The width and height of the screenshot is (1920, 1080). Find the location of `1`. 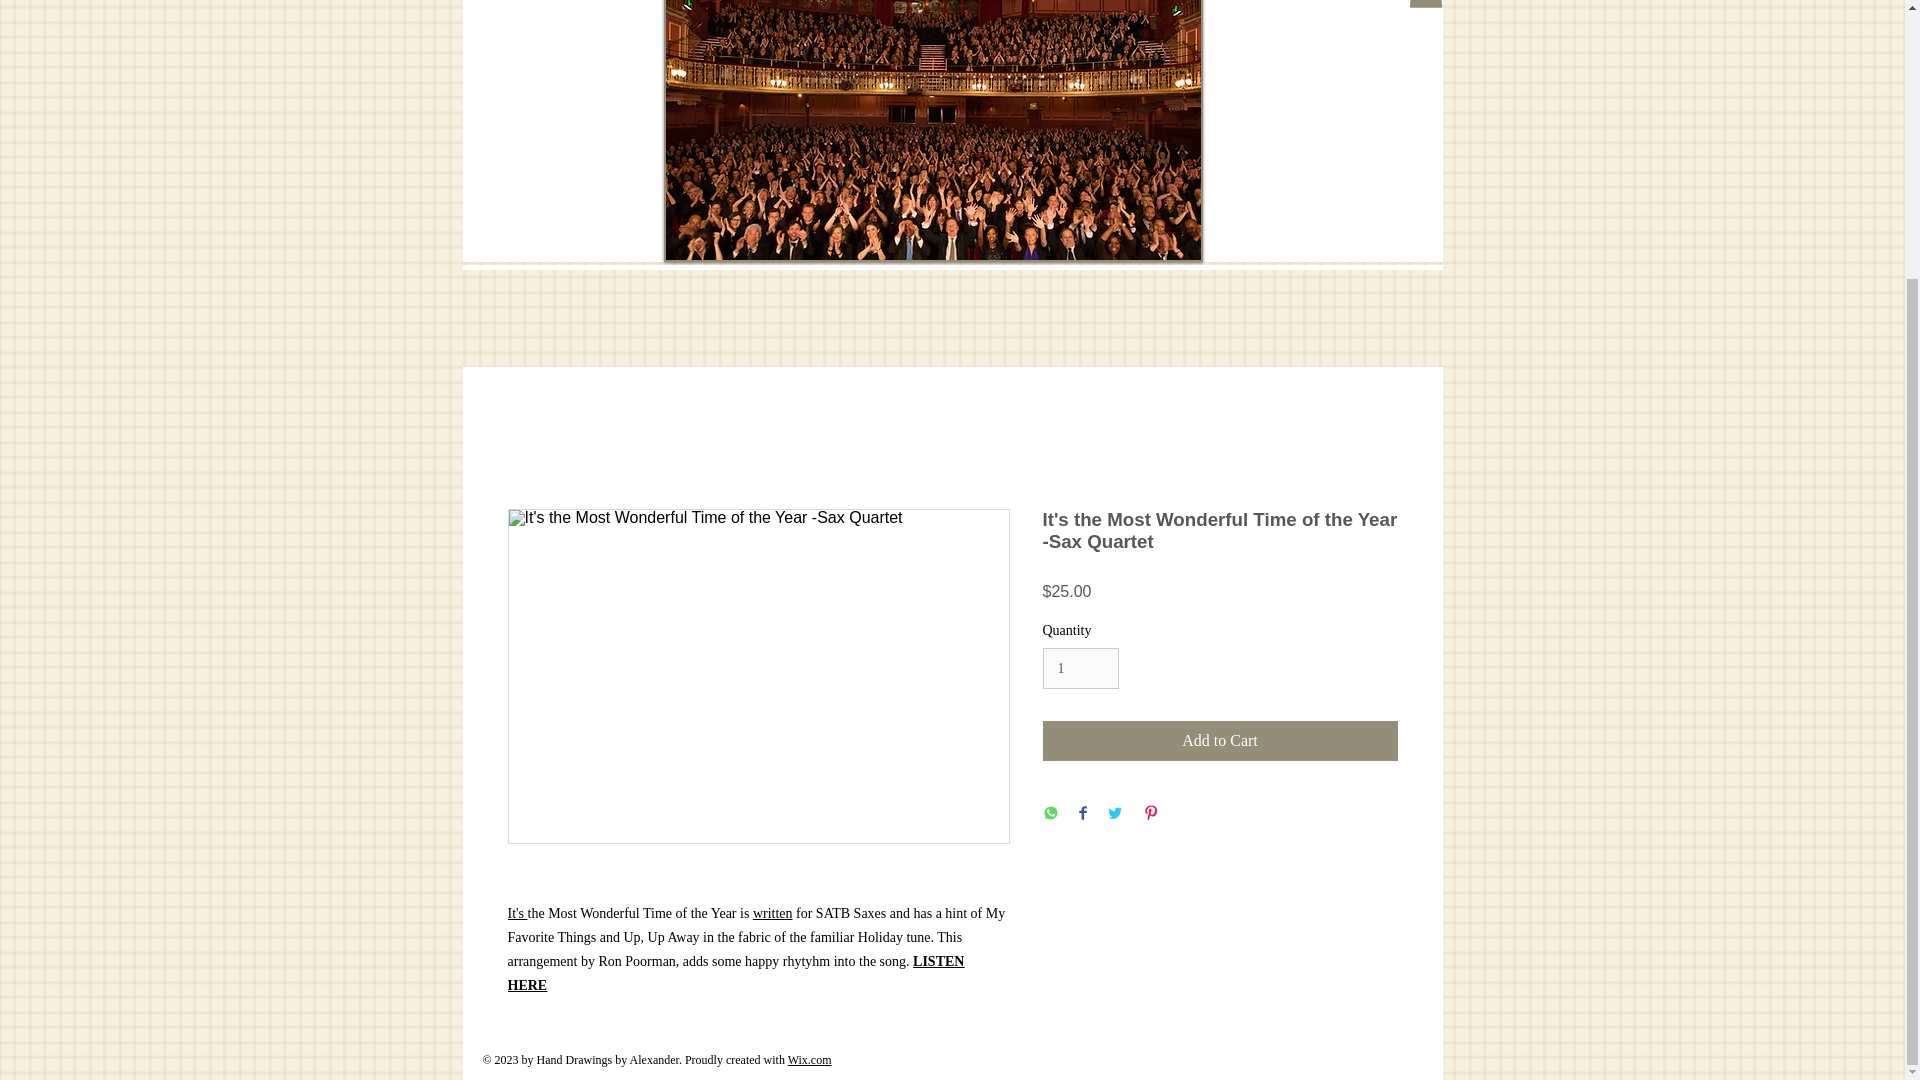

1 is located at coordinates (1080, 668).